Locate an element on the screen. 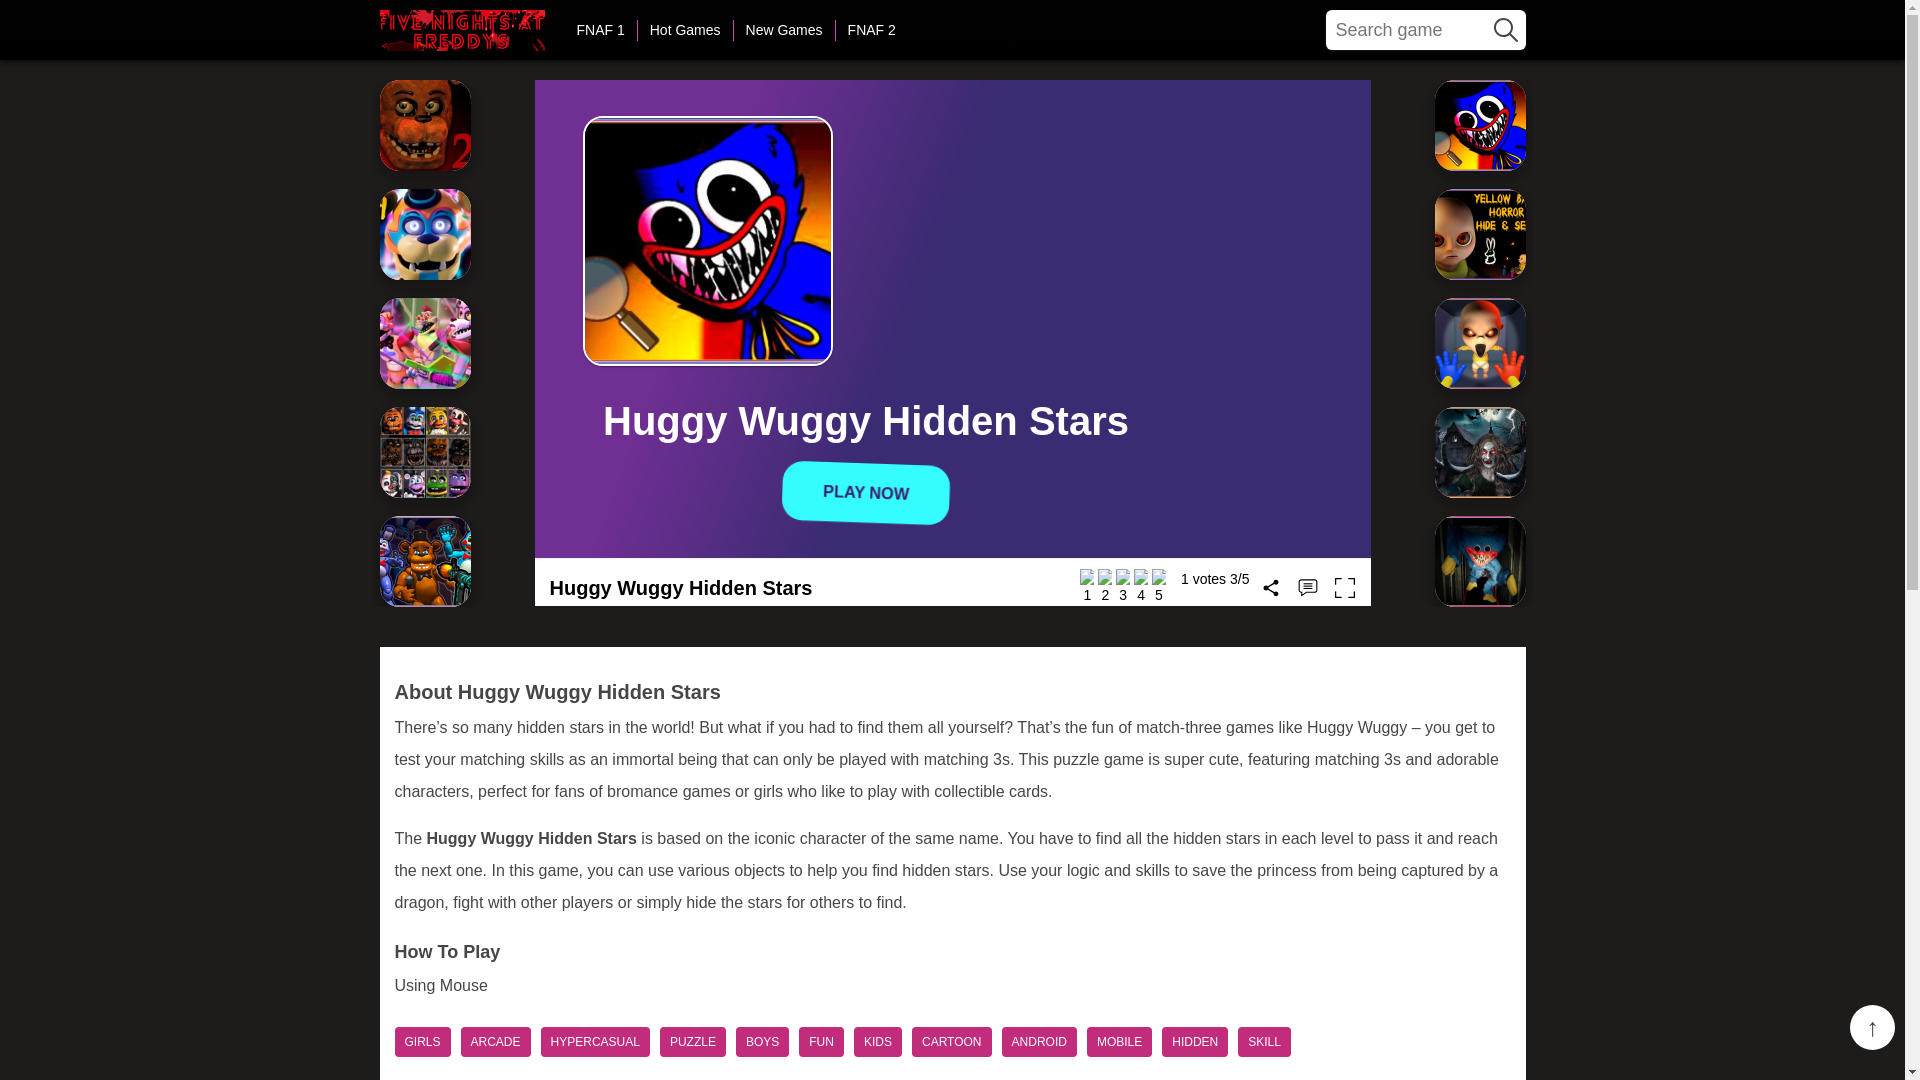 Image resolution: width=1920 pixels, height=1080 pixels. FNAF 9 is located at coordinates (425, 234).